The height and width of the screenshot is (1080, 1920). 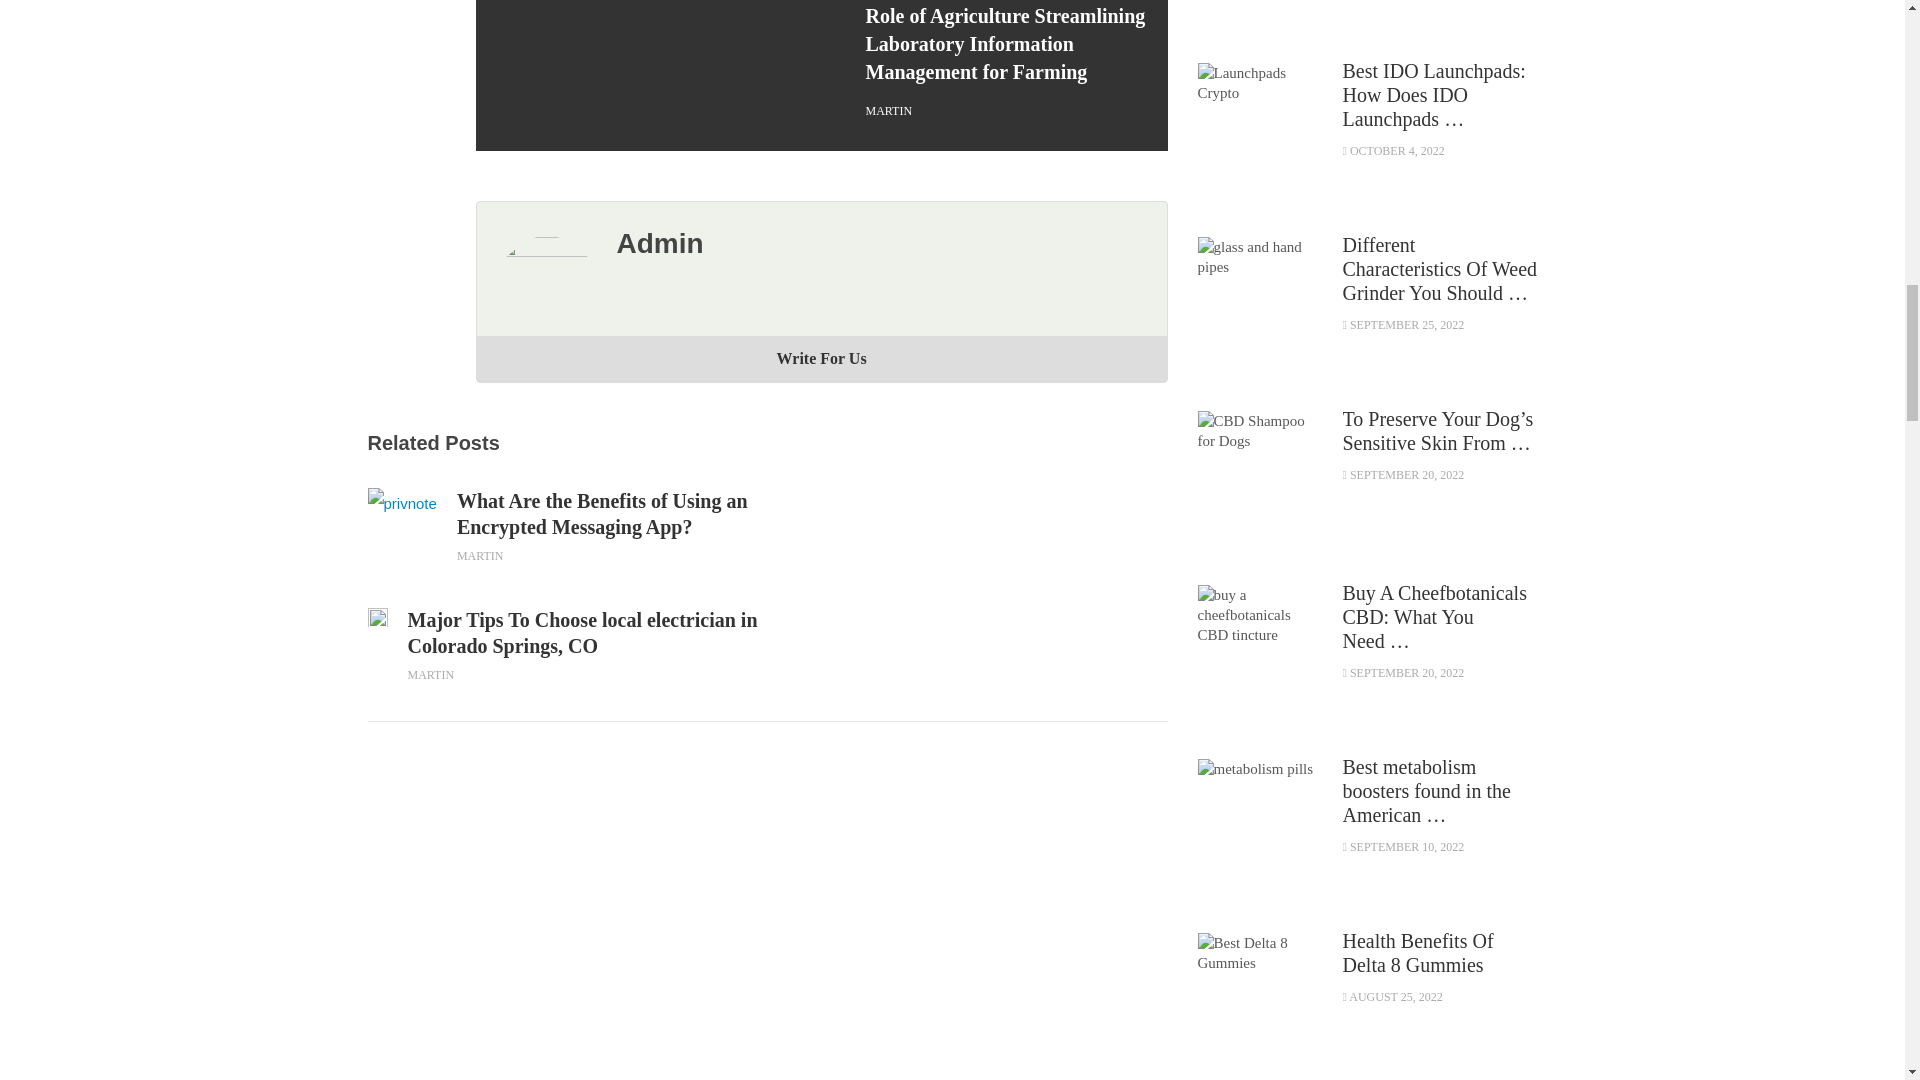 I want to click on MARTIN, so click(x=431, y=674).